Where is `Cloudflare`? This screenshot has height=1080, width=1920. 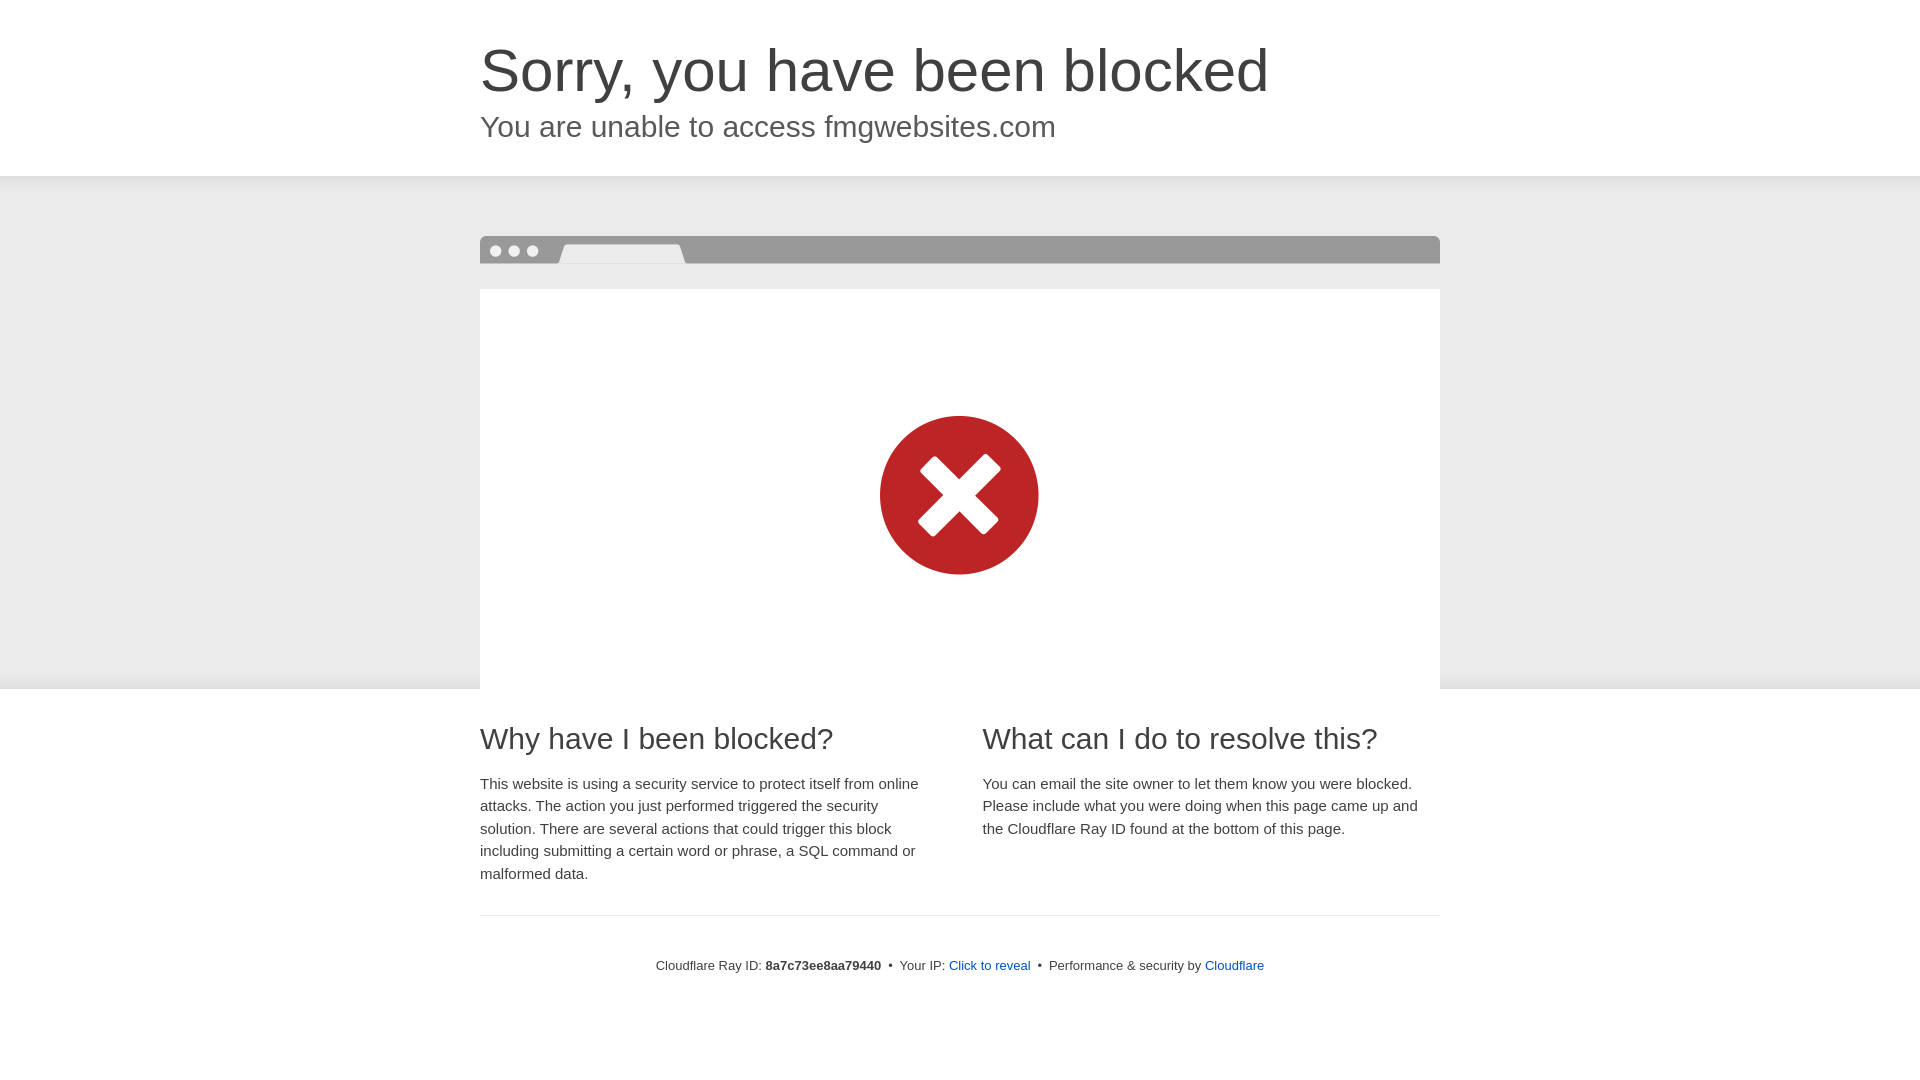 Cloudflare is located at coordinates (1234, 965).